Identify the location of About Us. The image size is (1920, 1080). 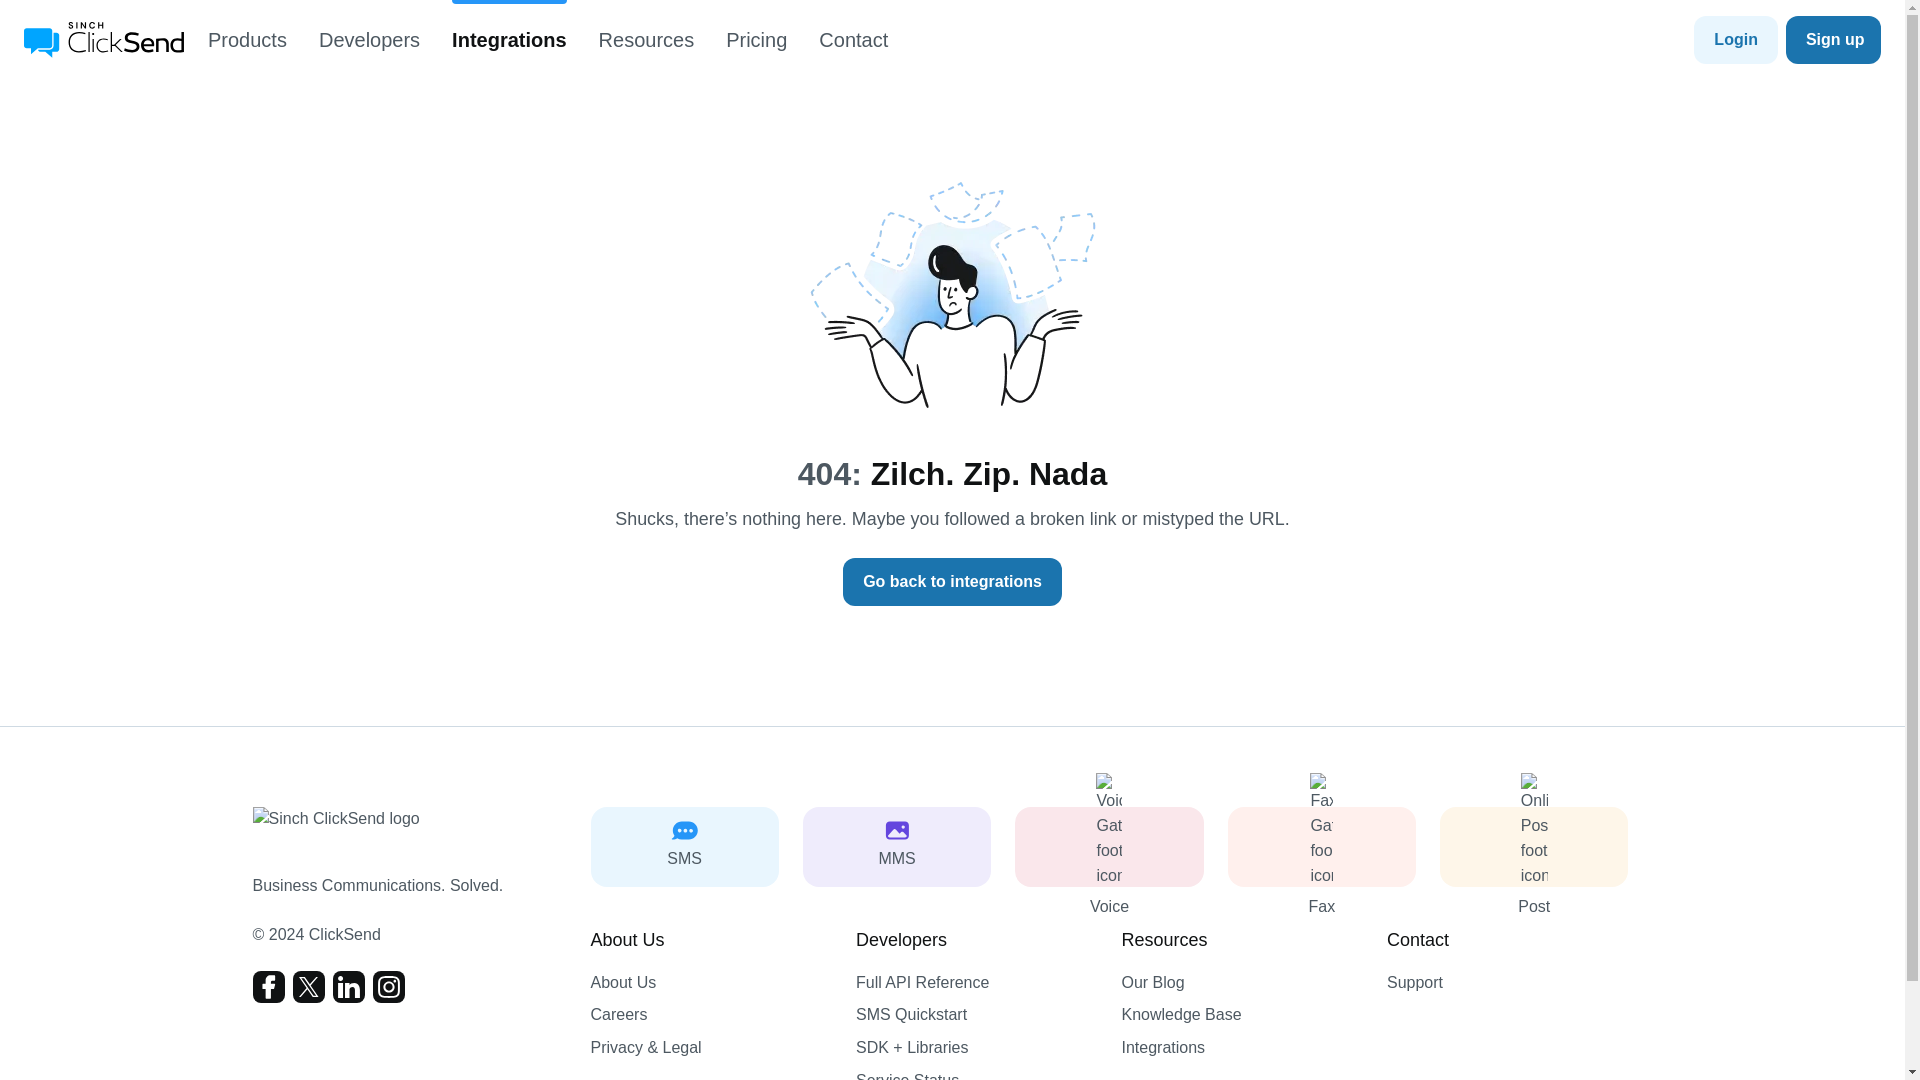
(710, 982).